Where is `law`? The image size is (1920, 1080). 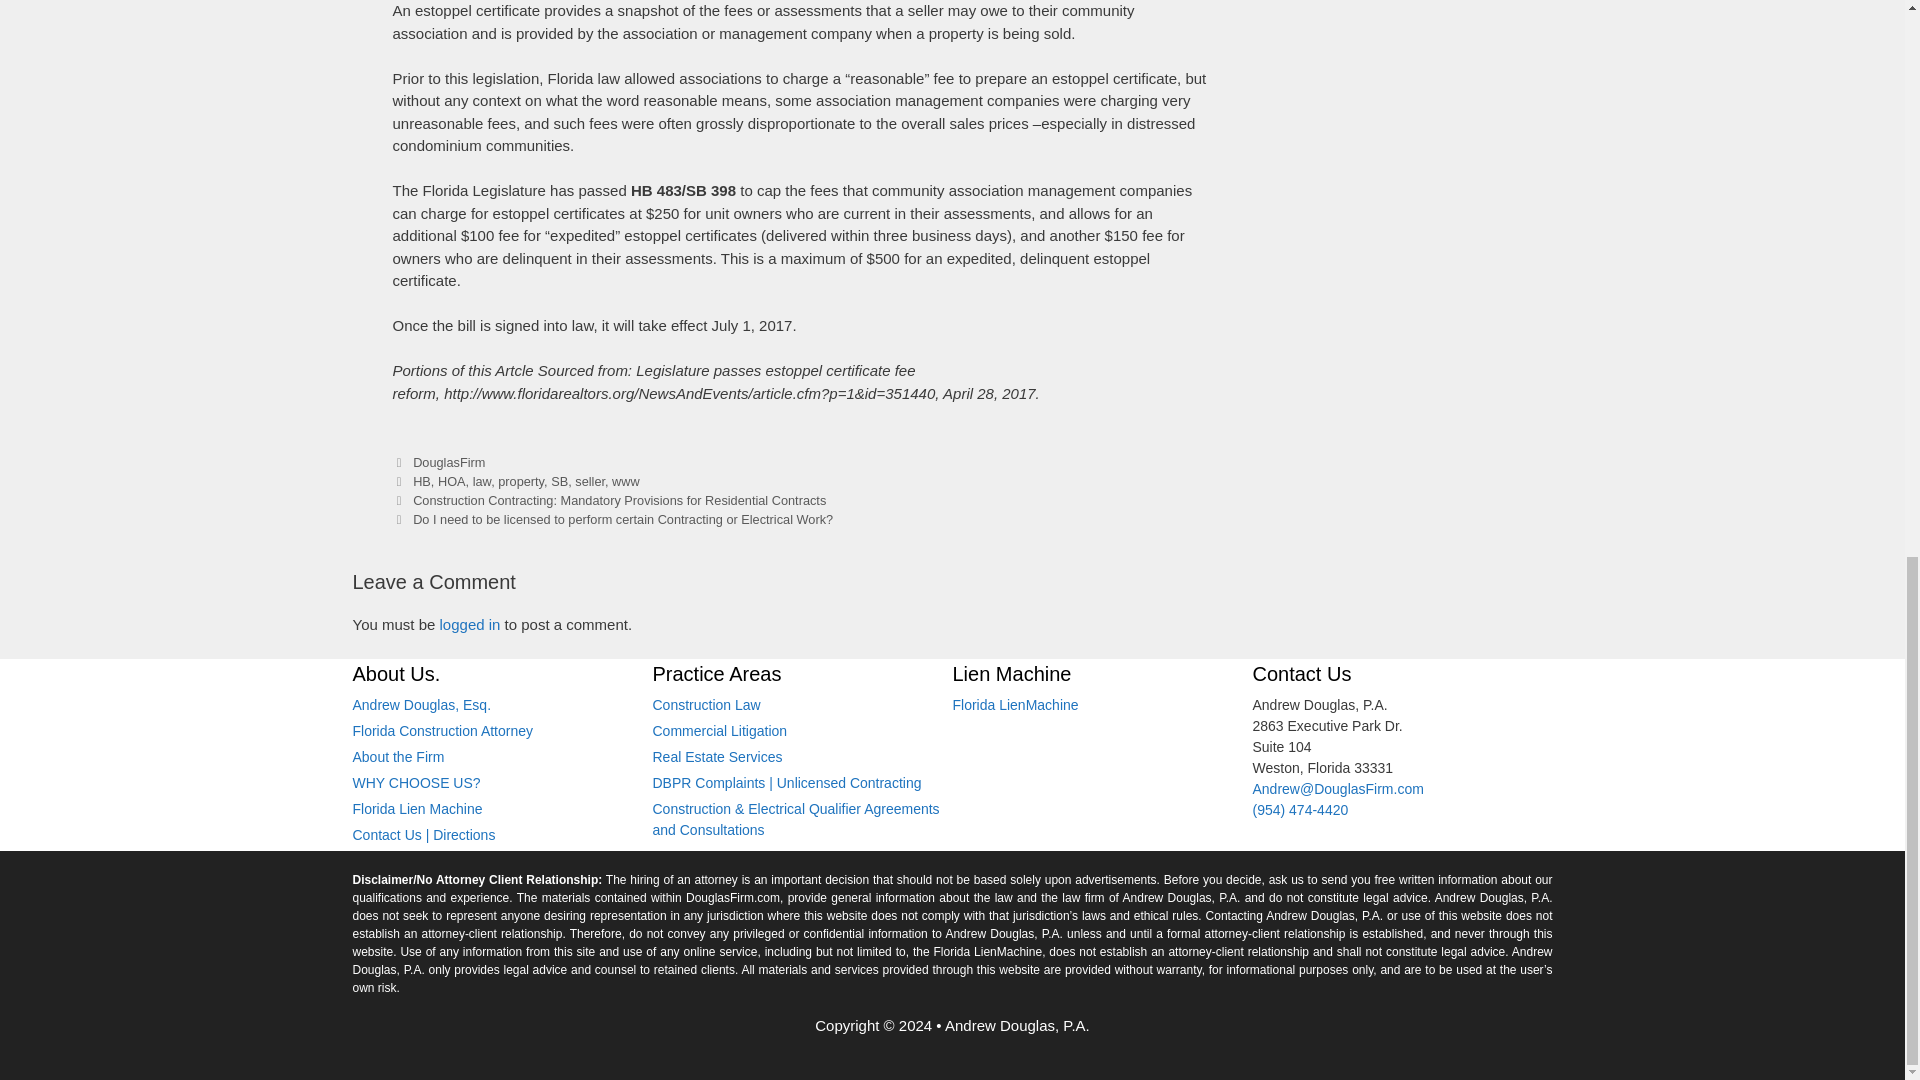
law is located at coordinates (482, 482).